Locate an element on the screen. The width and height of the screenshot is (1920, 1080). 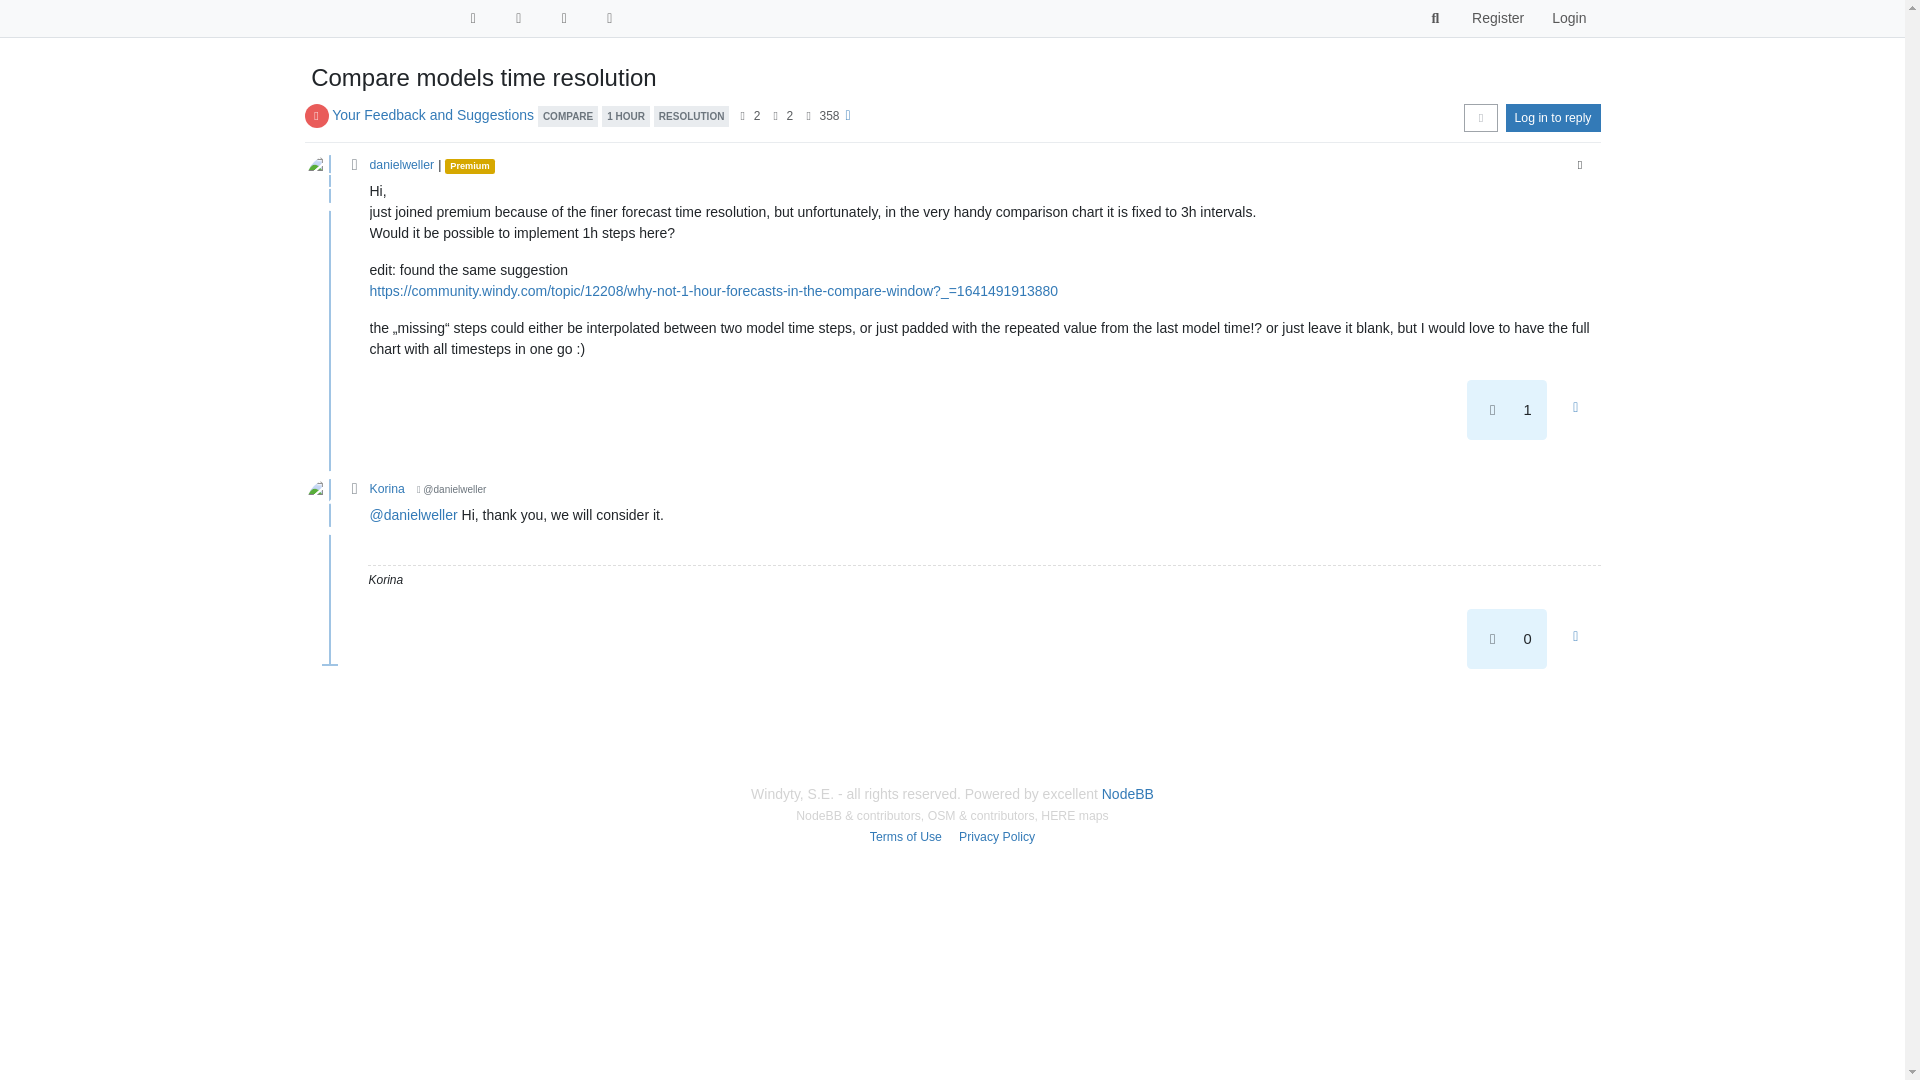
Korina is located at coordinates (388, 488).